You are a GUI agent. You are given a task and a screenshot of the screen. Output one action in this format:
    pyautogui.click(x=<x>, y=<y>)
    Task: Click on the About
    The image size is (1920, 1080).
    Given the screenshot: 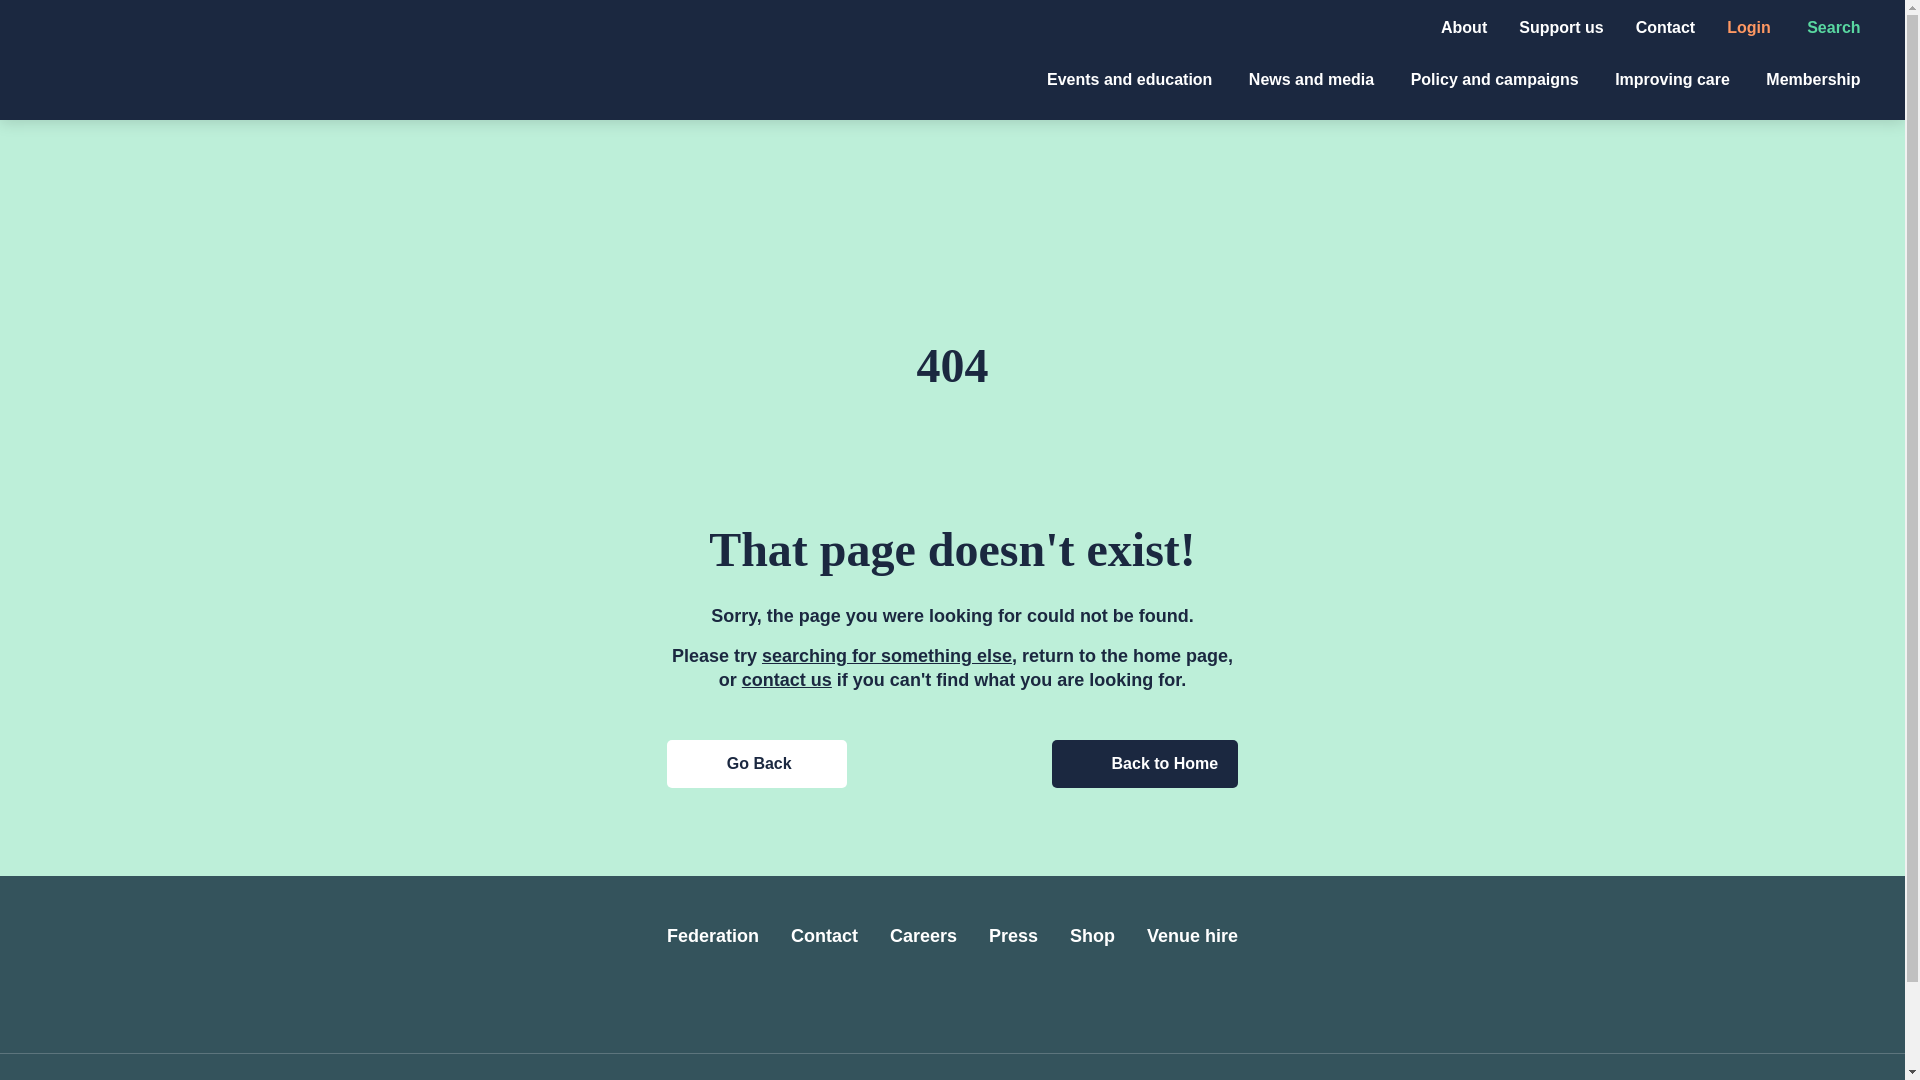 What is the action you would take?
    pyautogui.click(x=1464, y=27)
    